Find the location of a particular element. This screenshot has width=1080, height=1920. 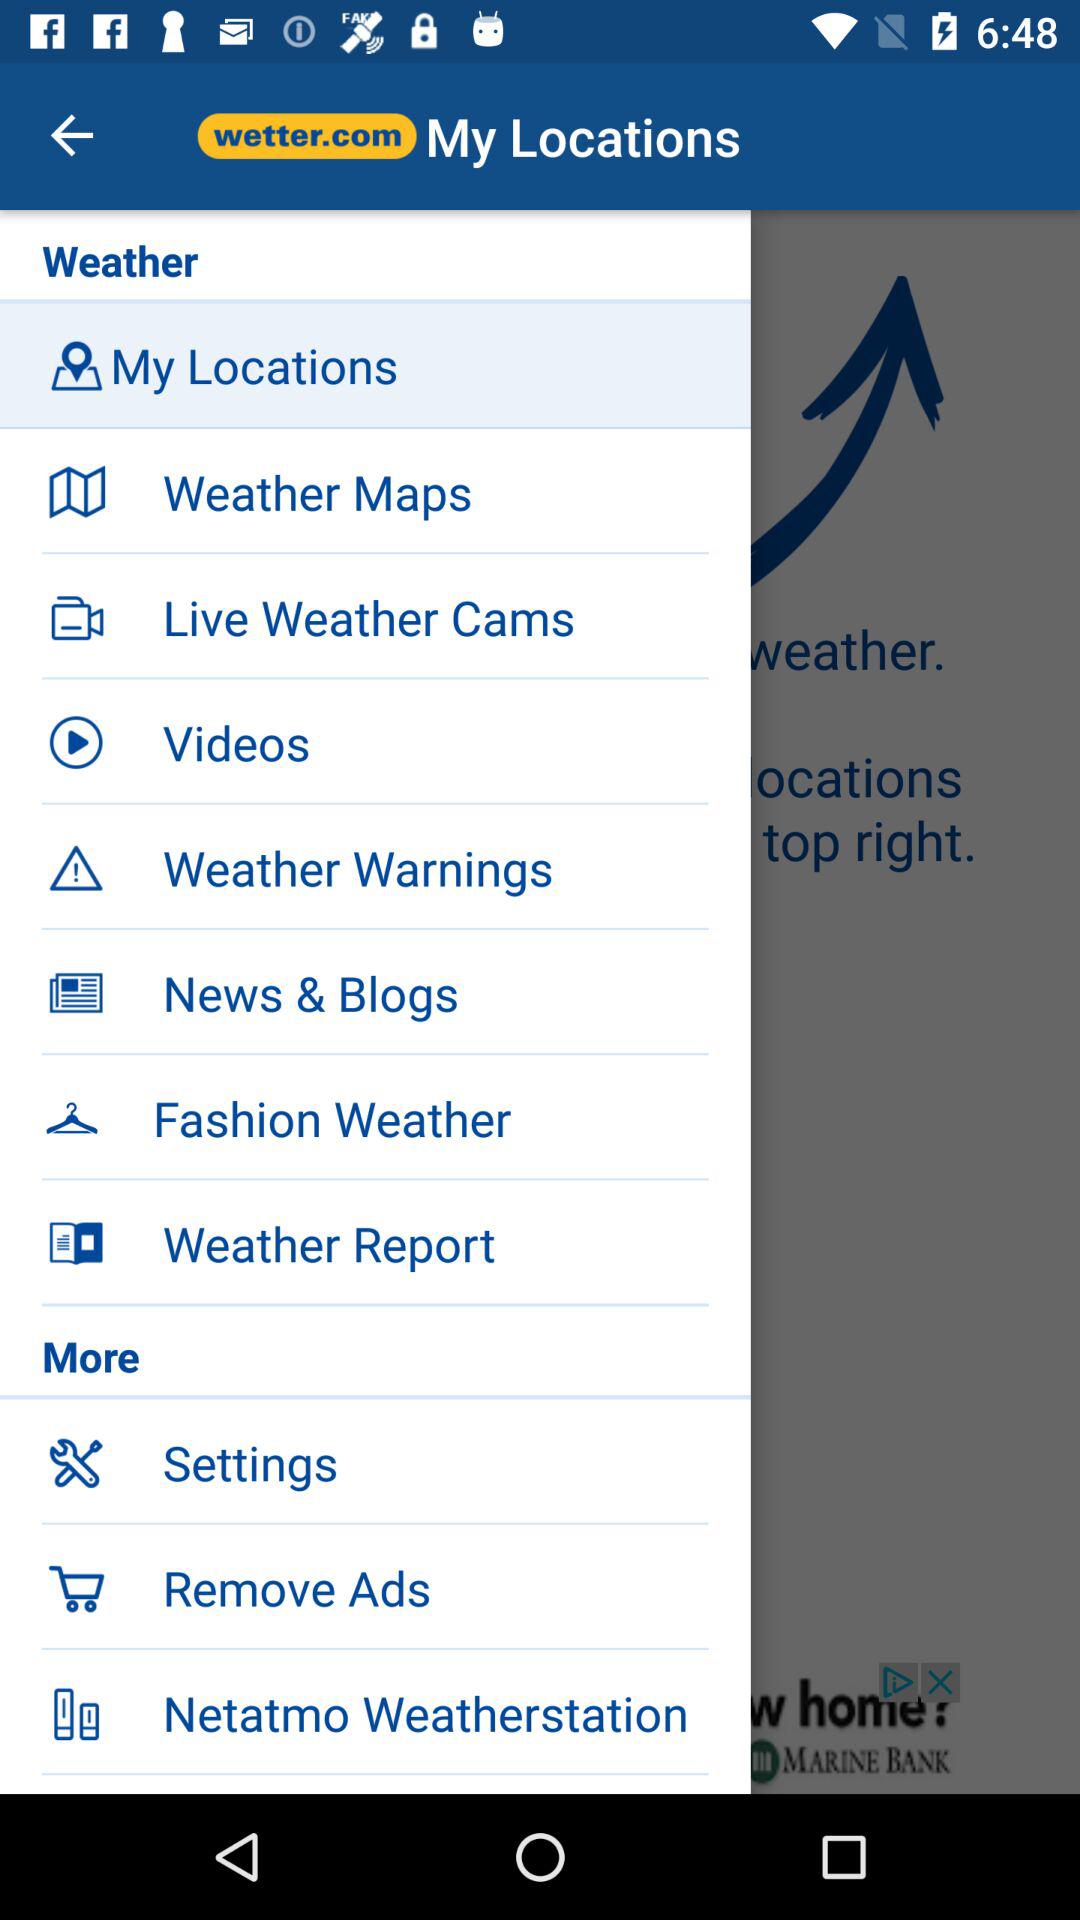

display advertisement site is located at coordinates (540, 1728).